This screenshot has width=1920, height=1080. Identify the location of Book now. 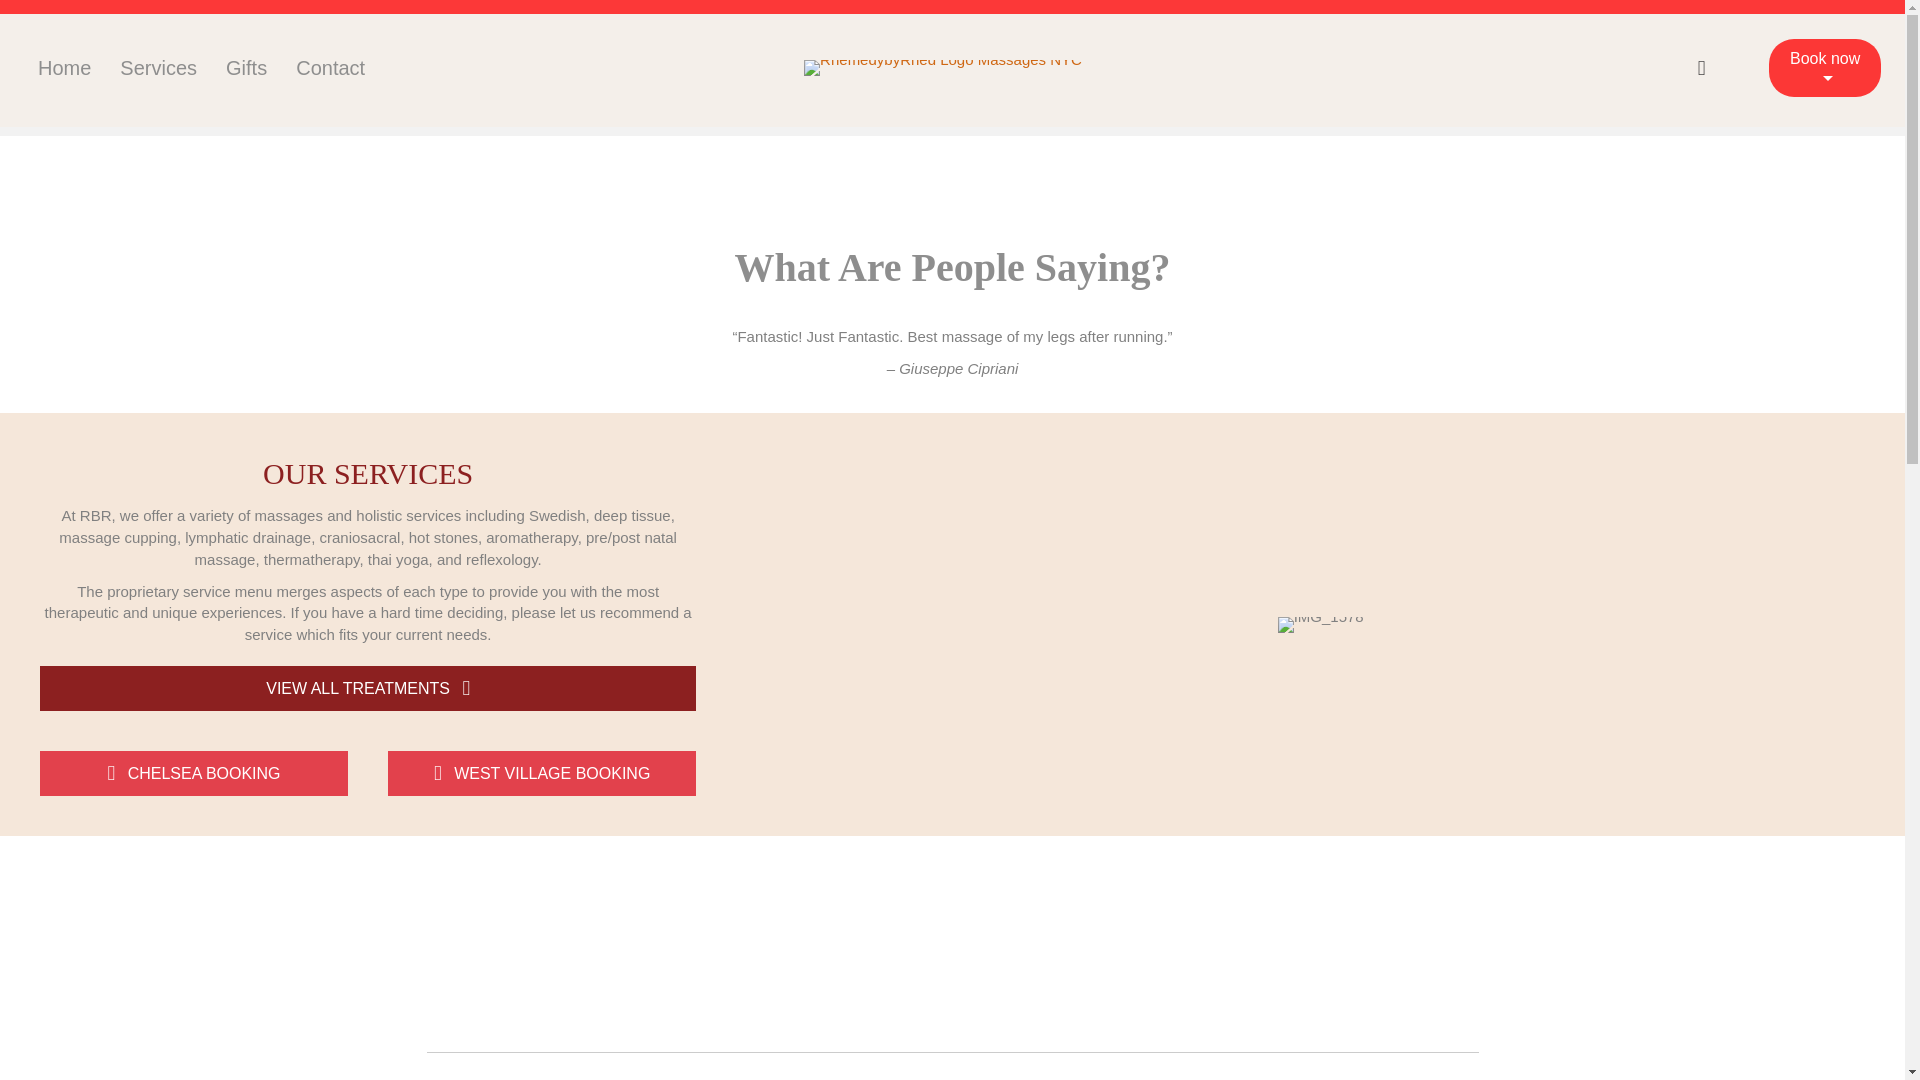
(1824, 68).